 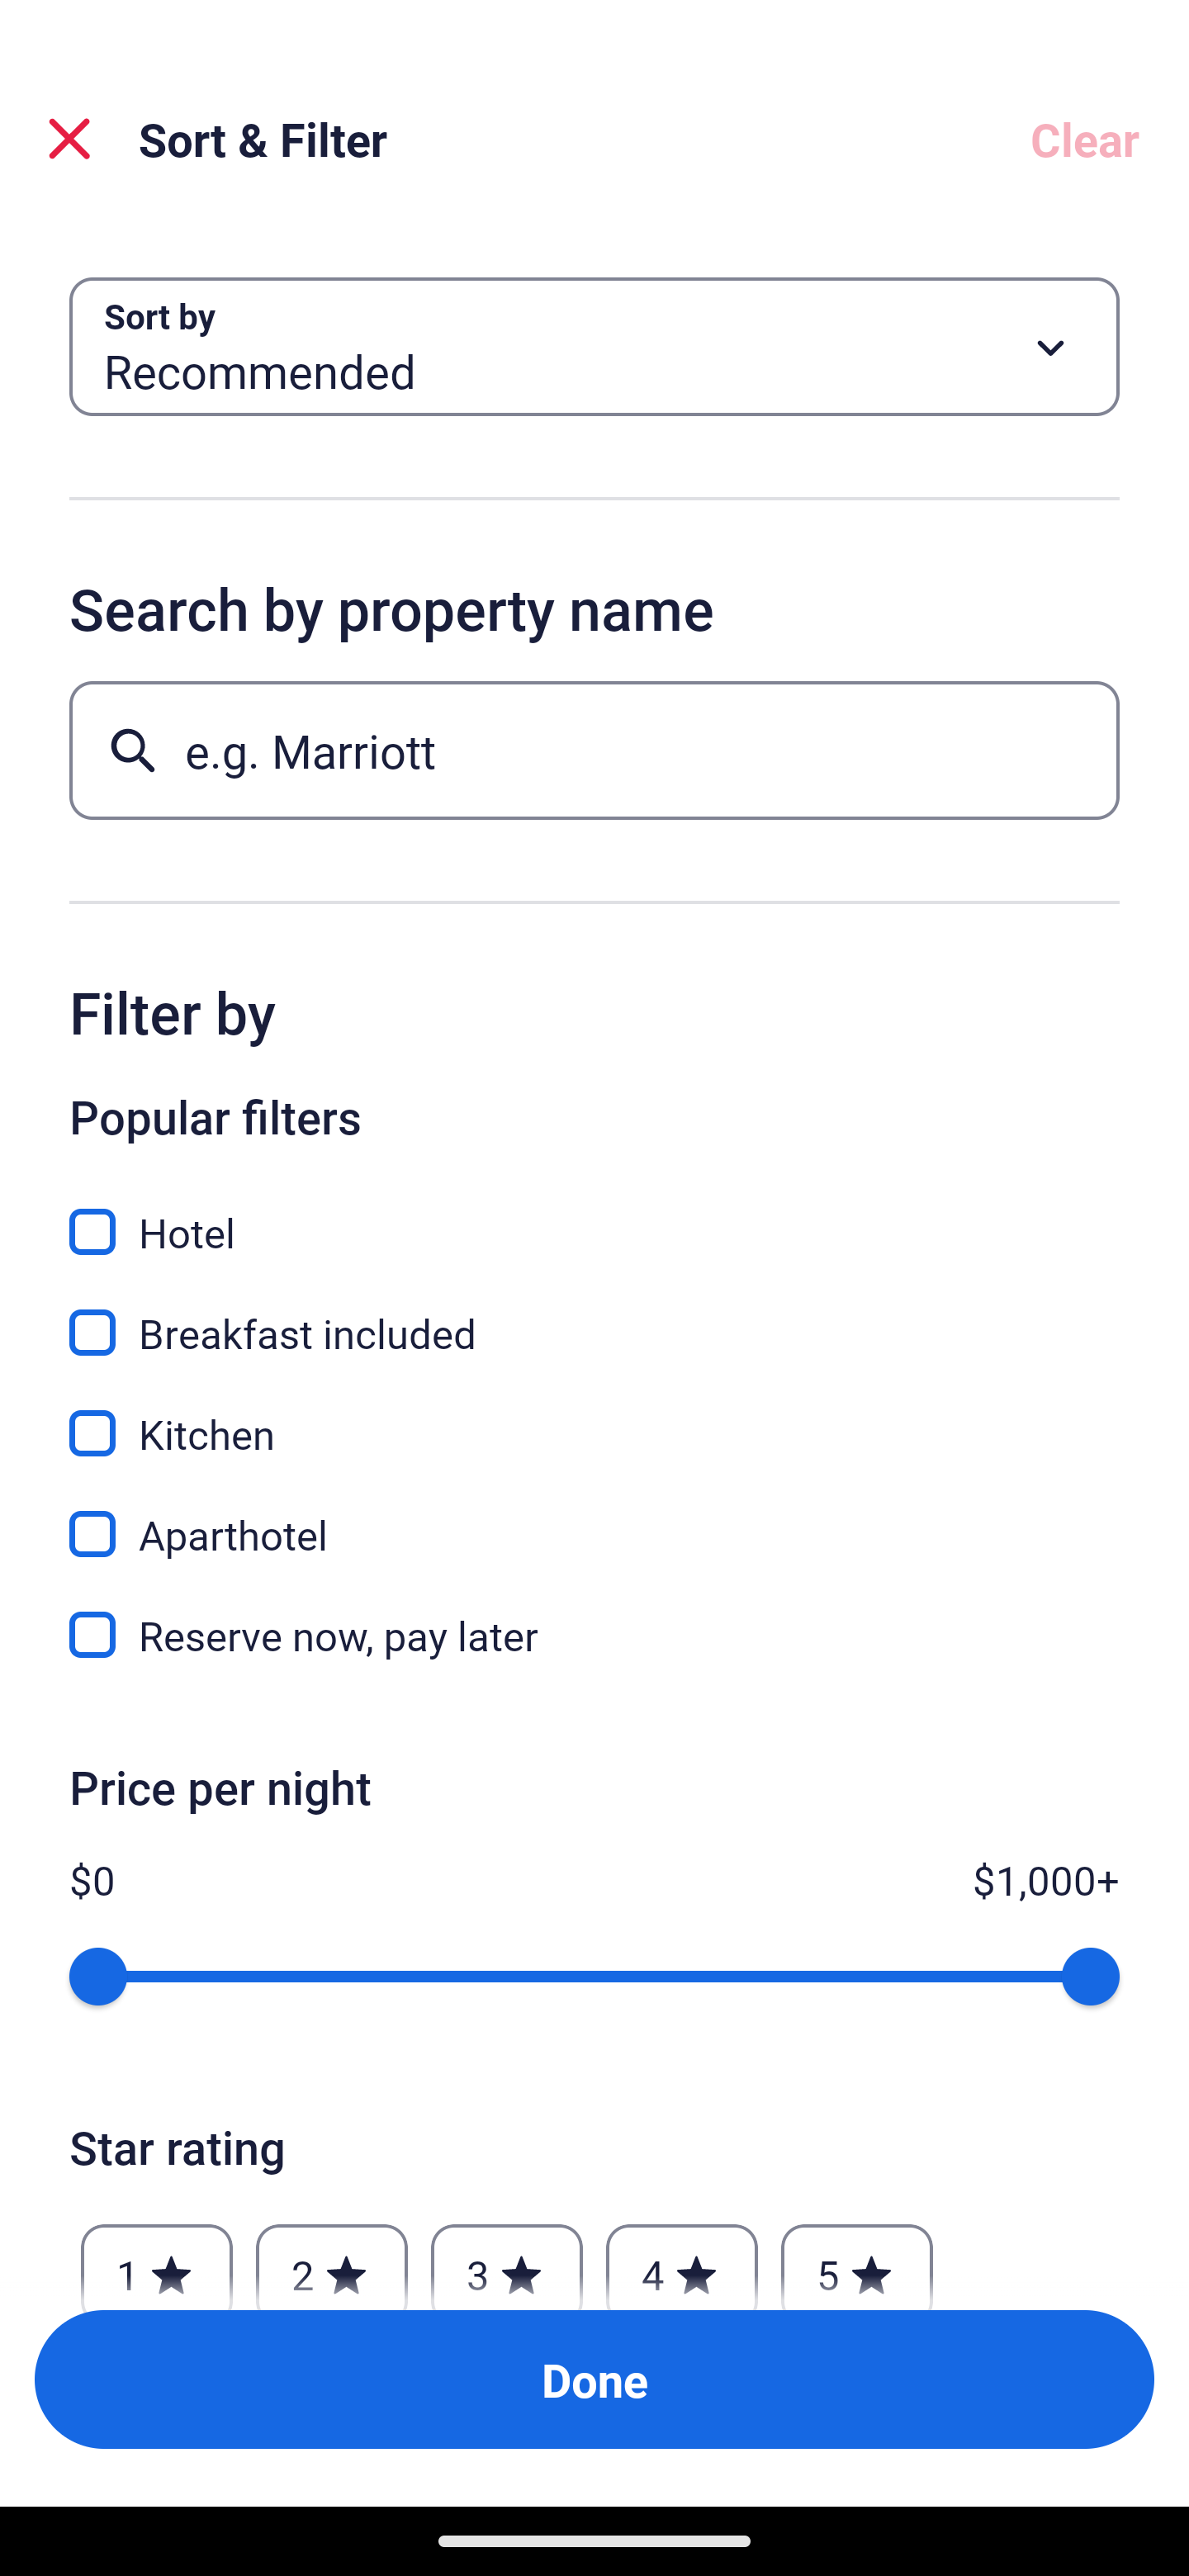 What do you see at coordinates (682, 2257) in the screenshot?
I see `4` at bounding box center [682, 2257].